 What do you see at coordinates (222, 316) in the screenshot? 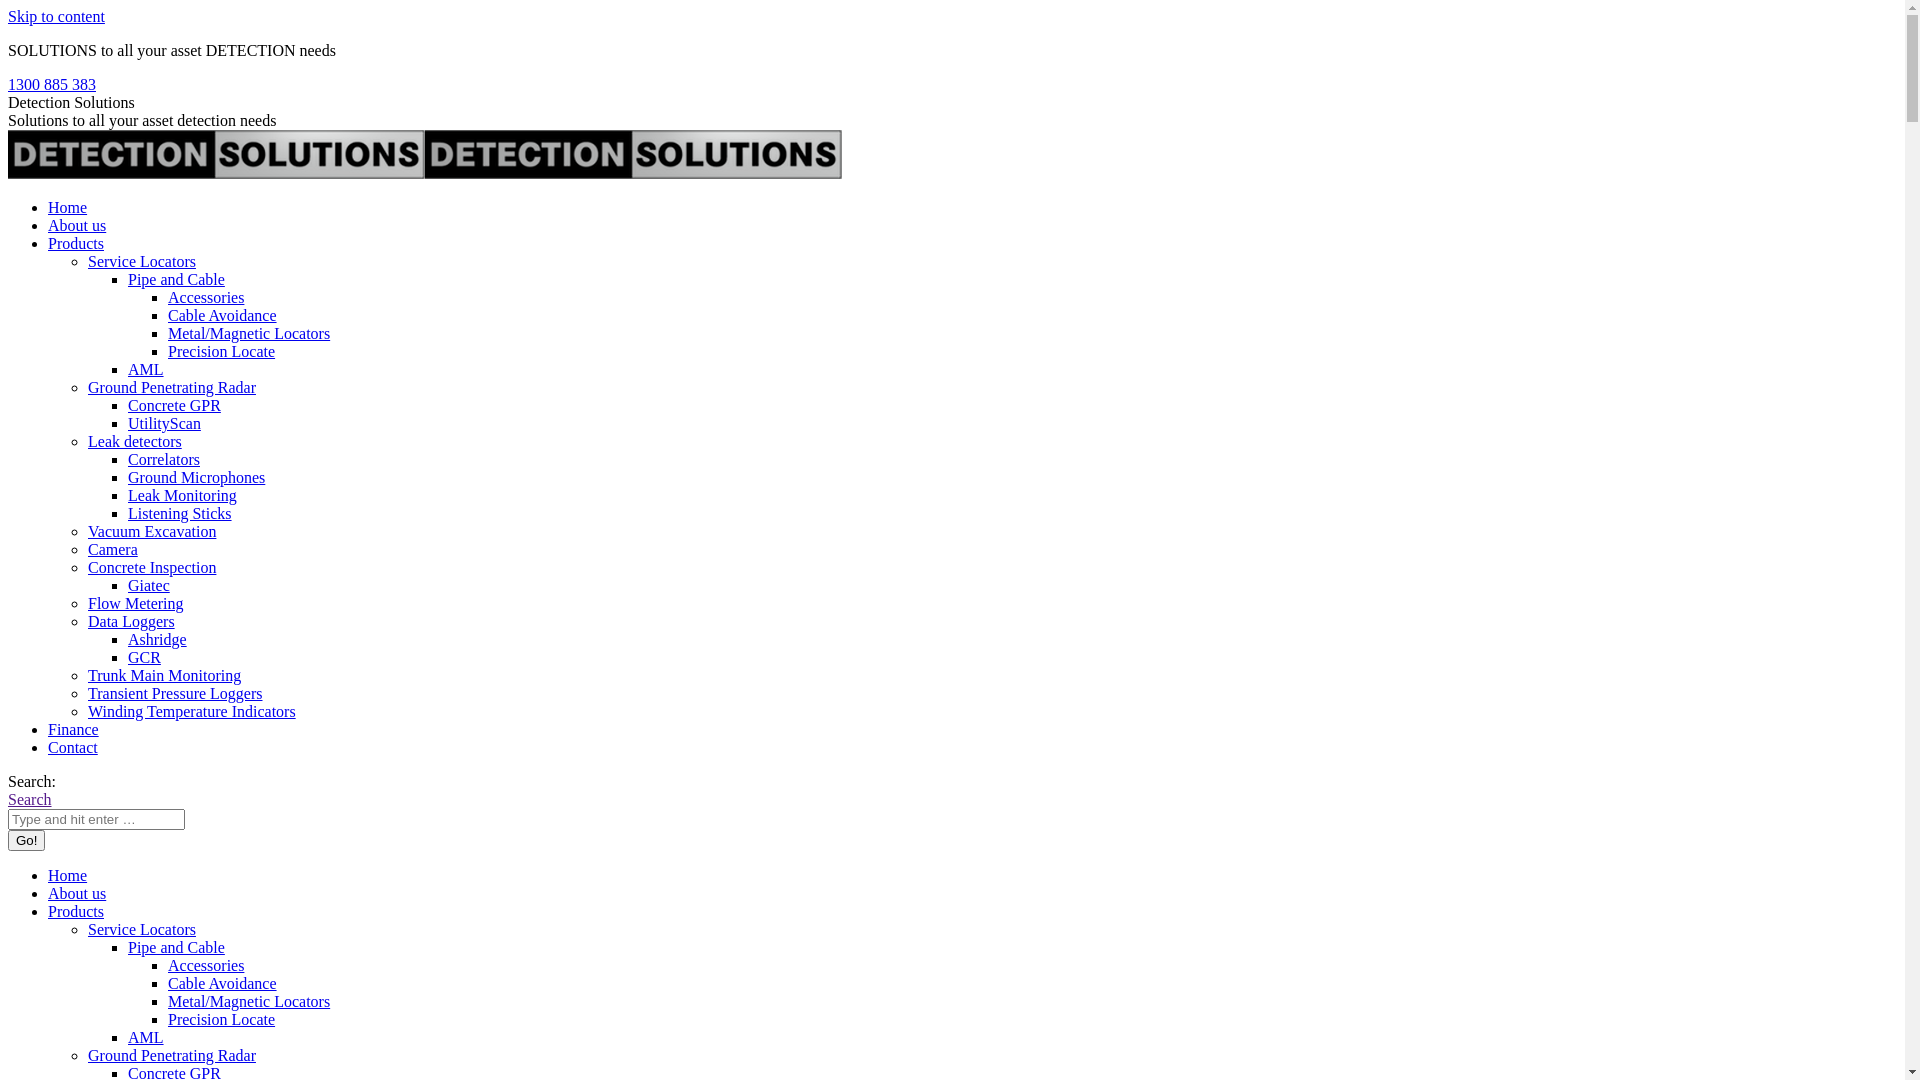
I see `Cable Avoidance` at bounding box center [222, 316].